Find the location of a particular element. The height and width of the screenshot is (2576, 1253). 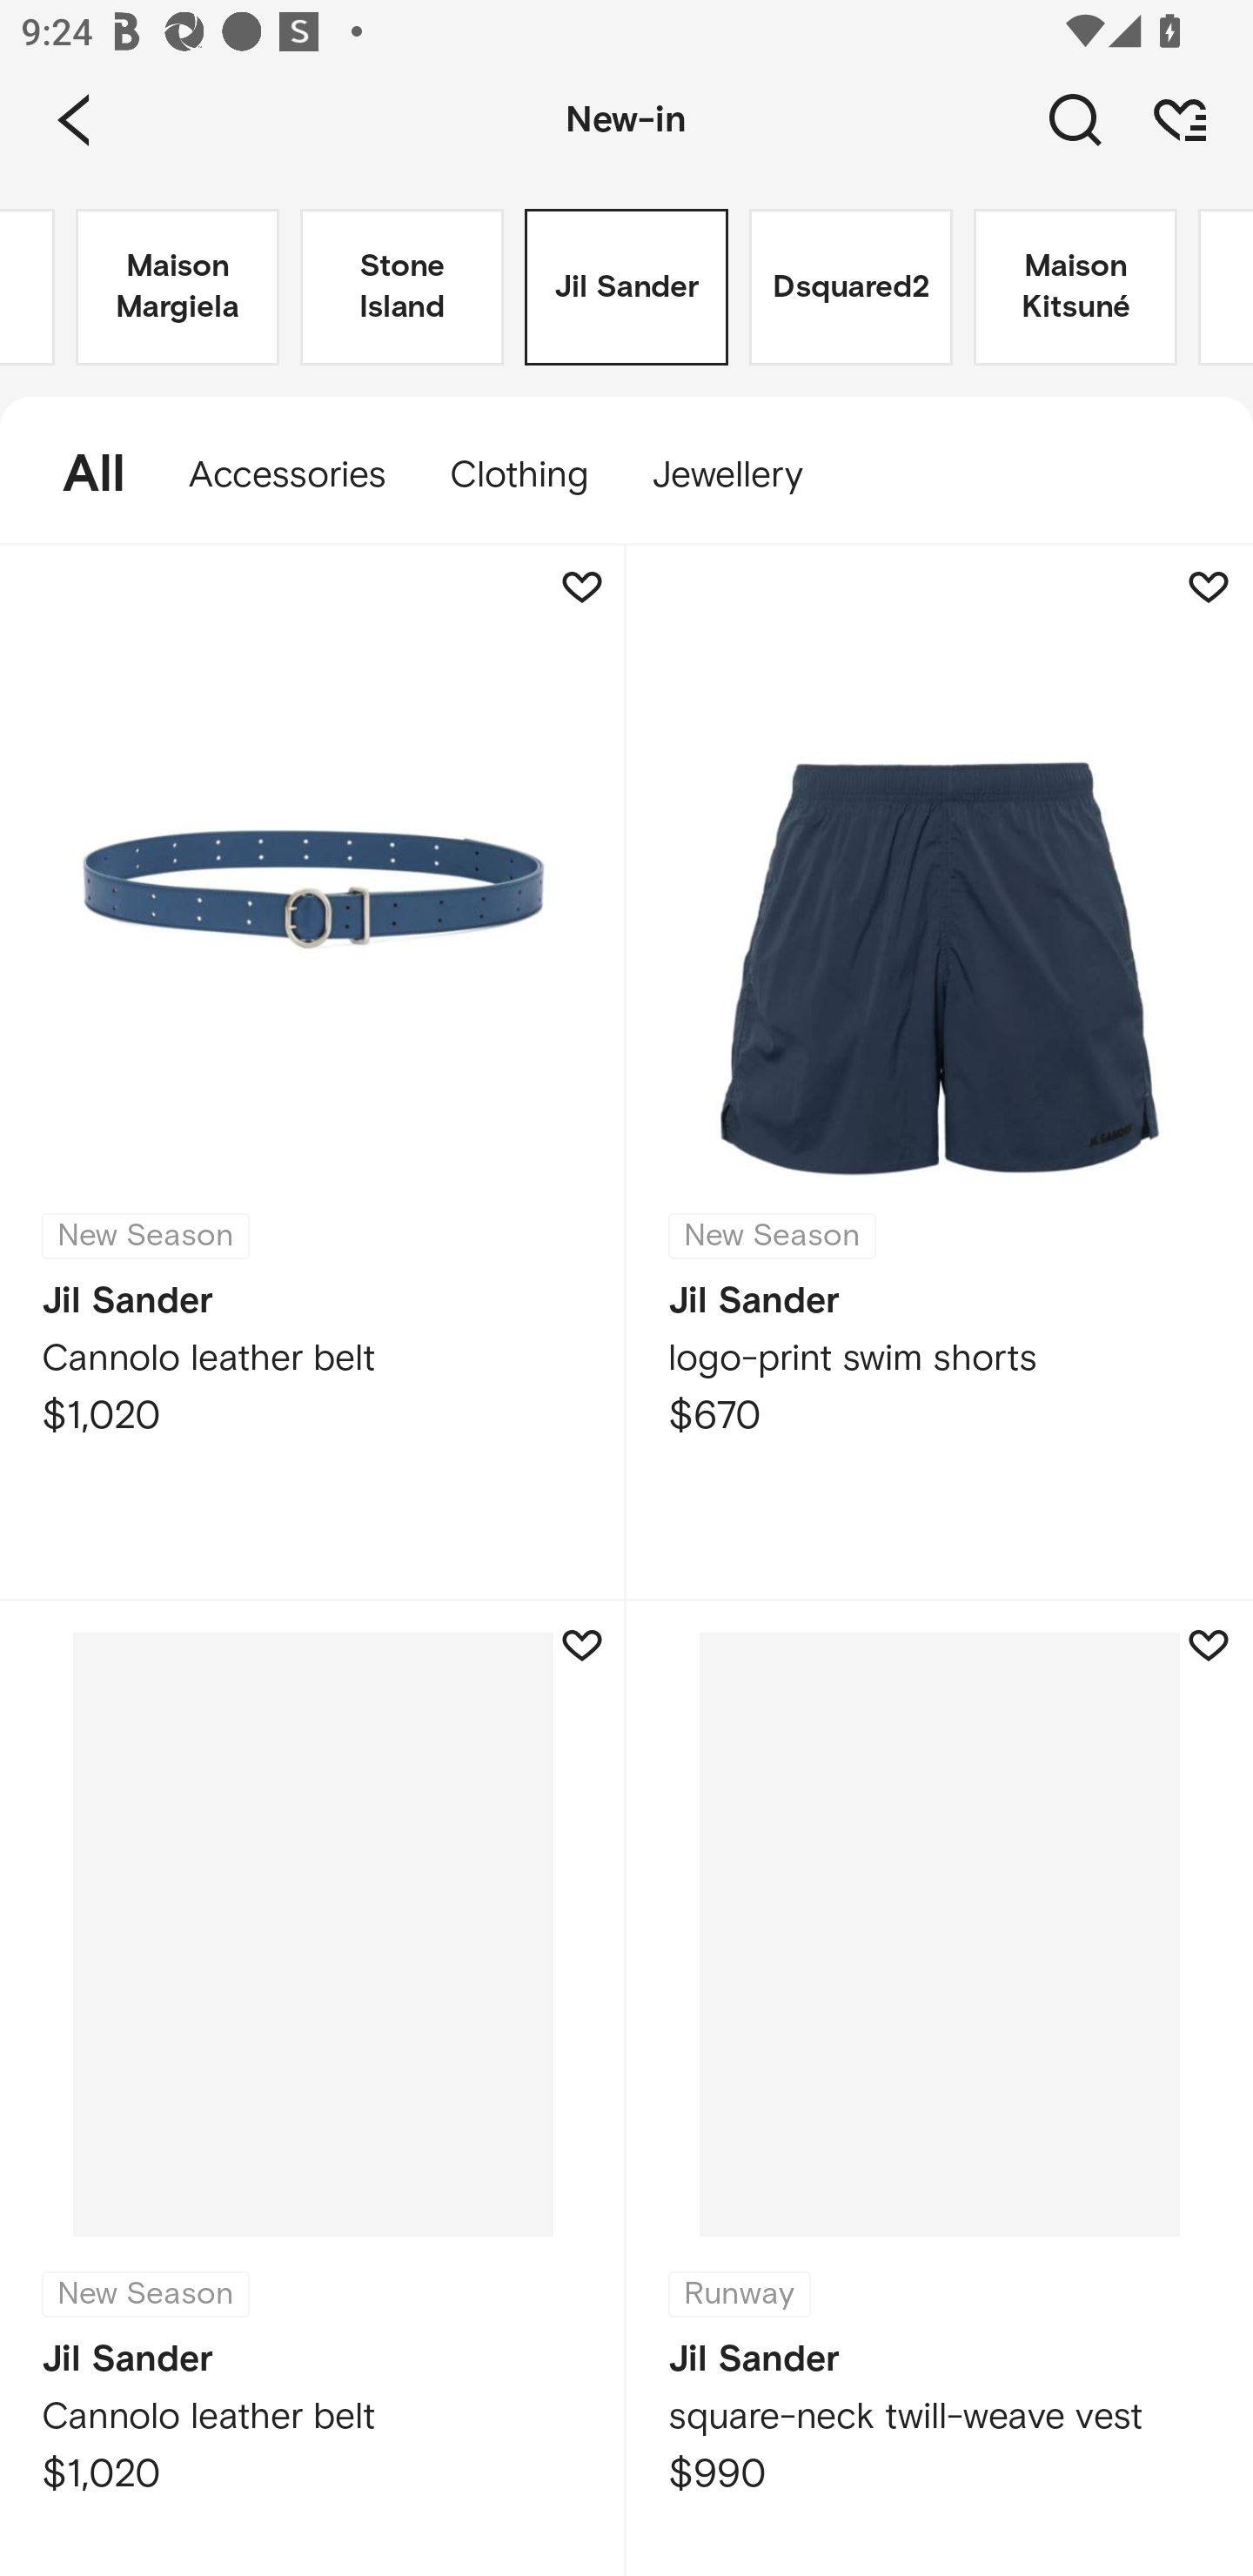

Clothing is located at coordinates (518, 475).